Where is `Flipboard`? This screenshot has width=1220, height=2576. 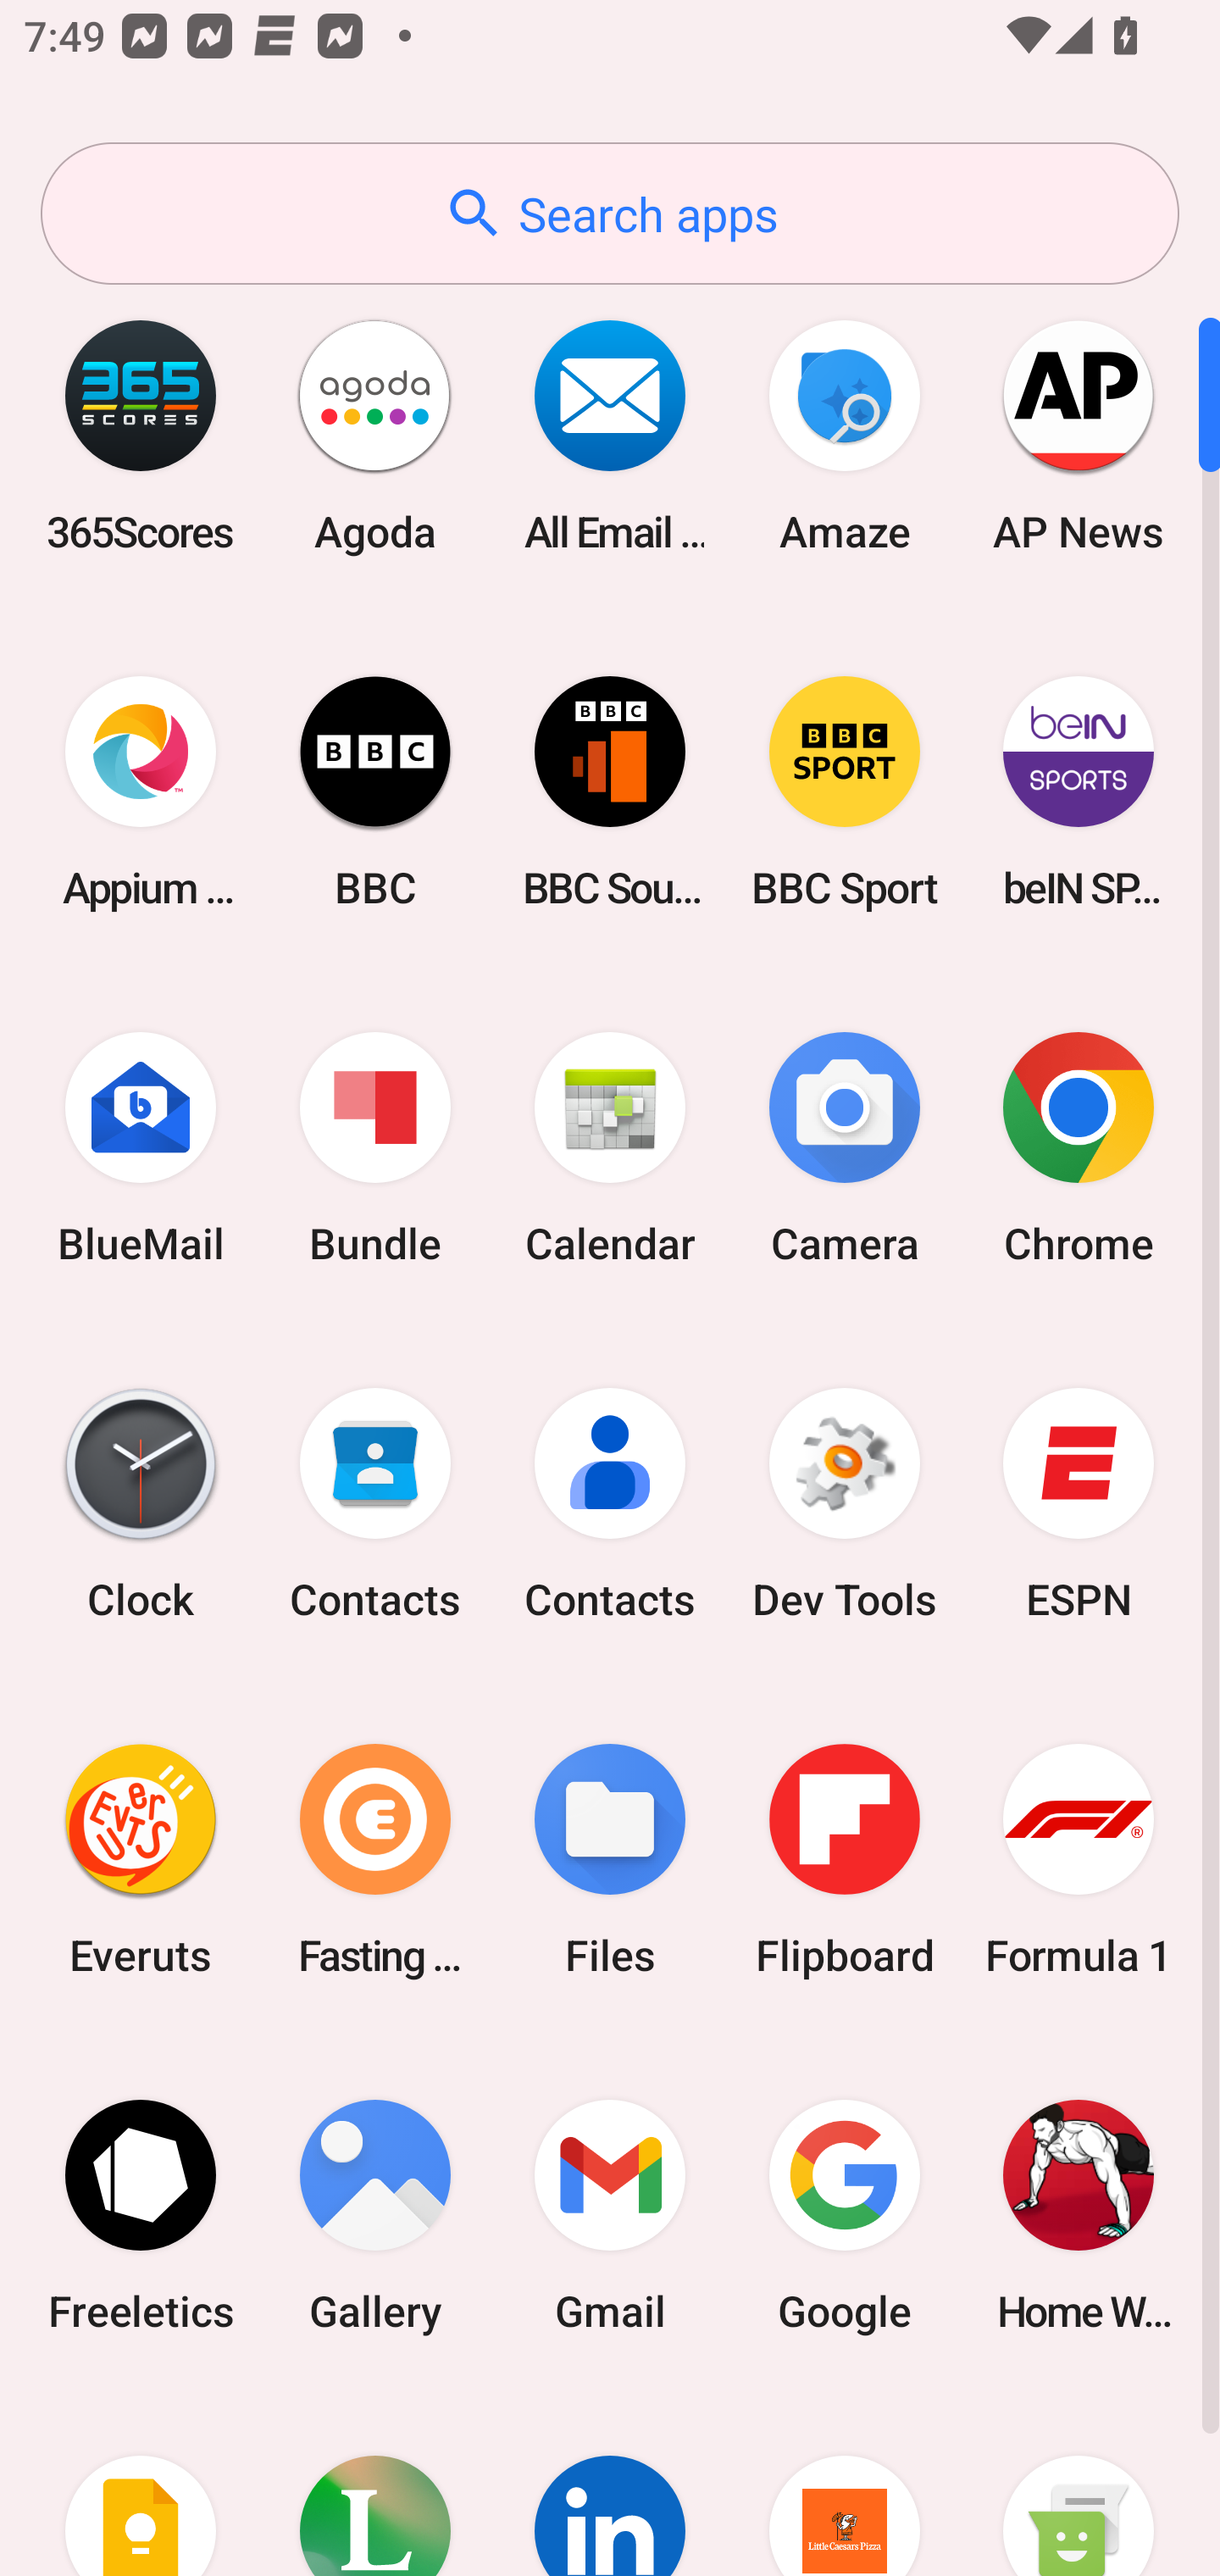 Flipboard is located at coordinates (844, 1859).